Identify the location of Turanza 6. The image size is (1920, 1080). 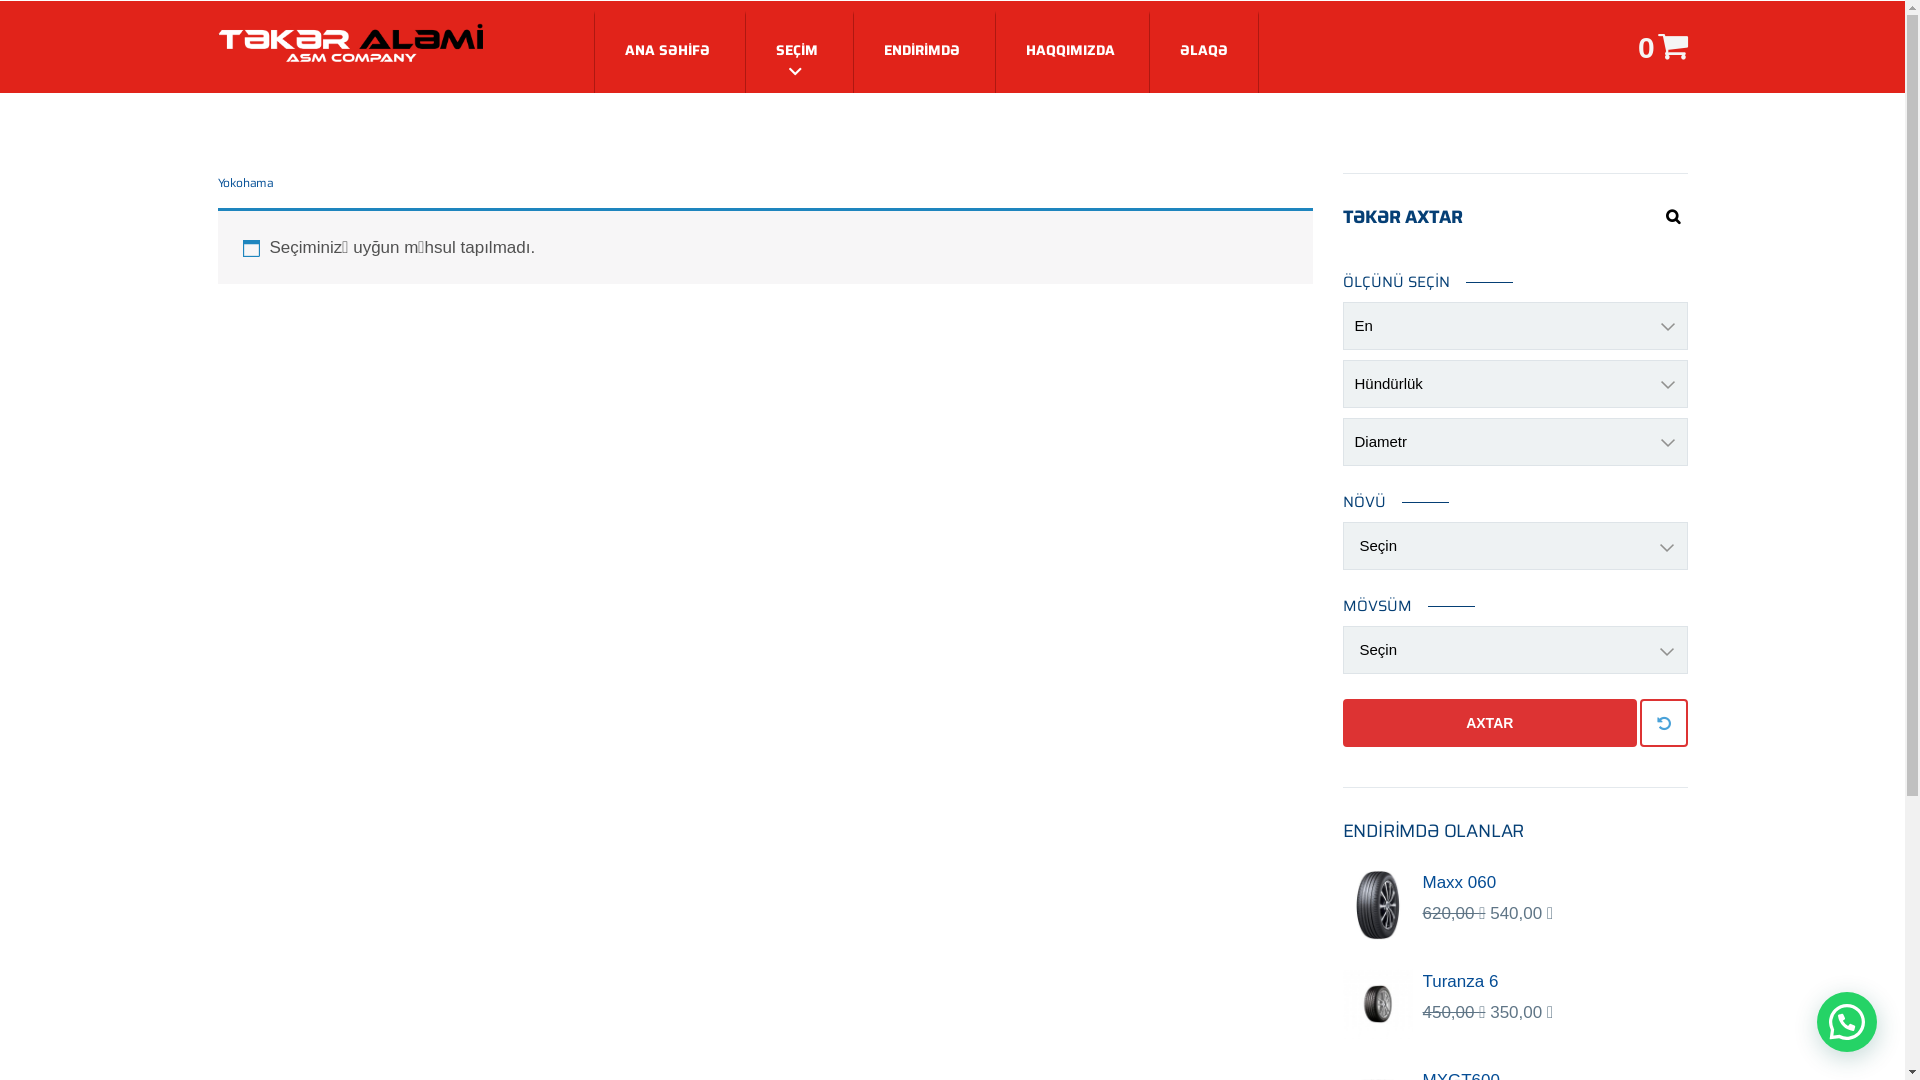
(1554, 982).